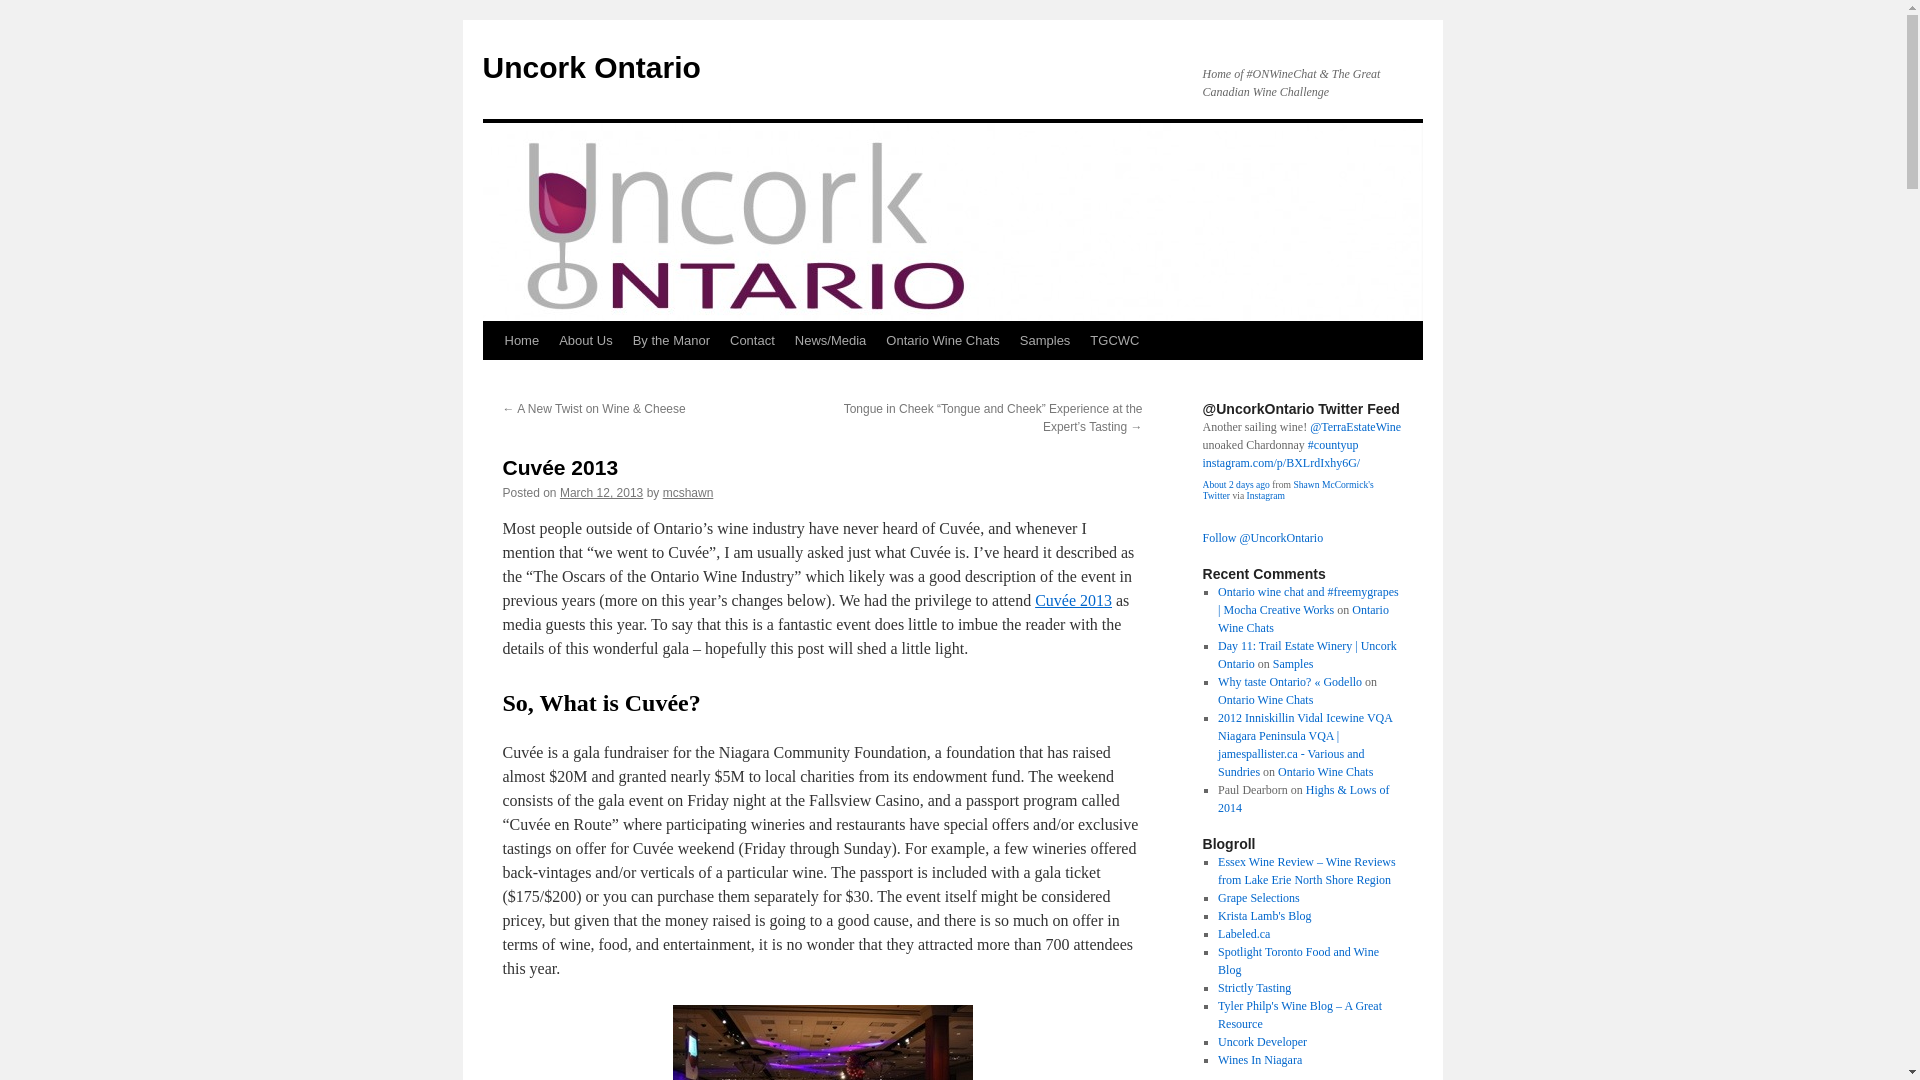  What do you see at coordinates (602, 493) in the screenshot?
I see `9:12 pm` at bounding box center [602, 493].